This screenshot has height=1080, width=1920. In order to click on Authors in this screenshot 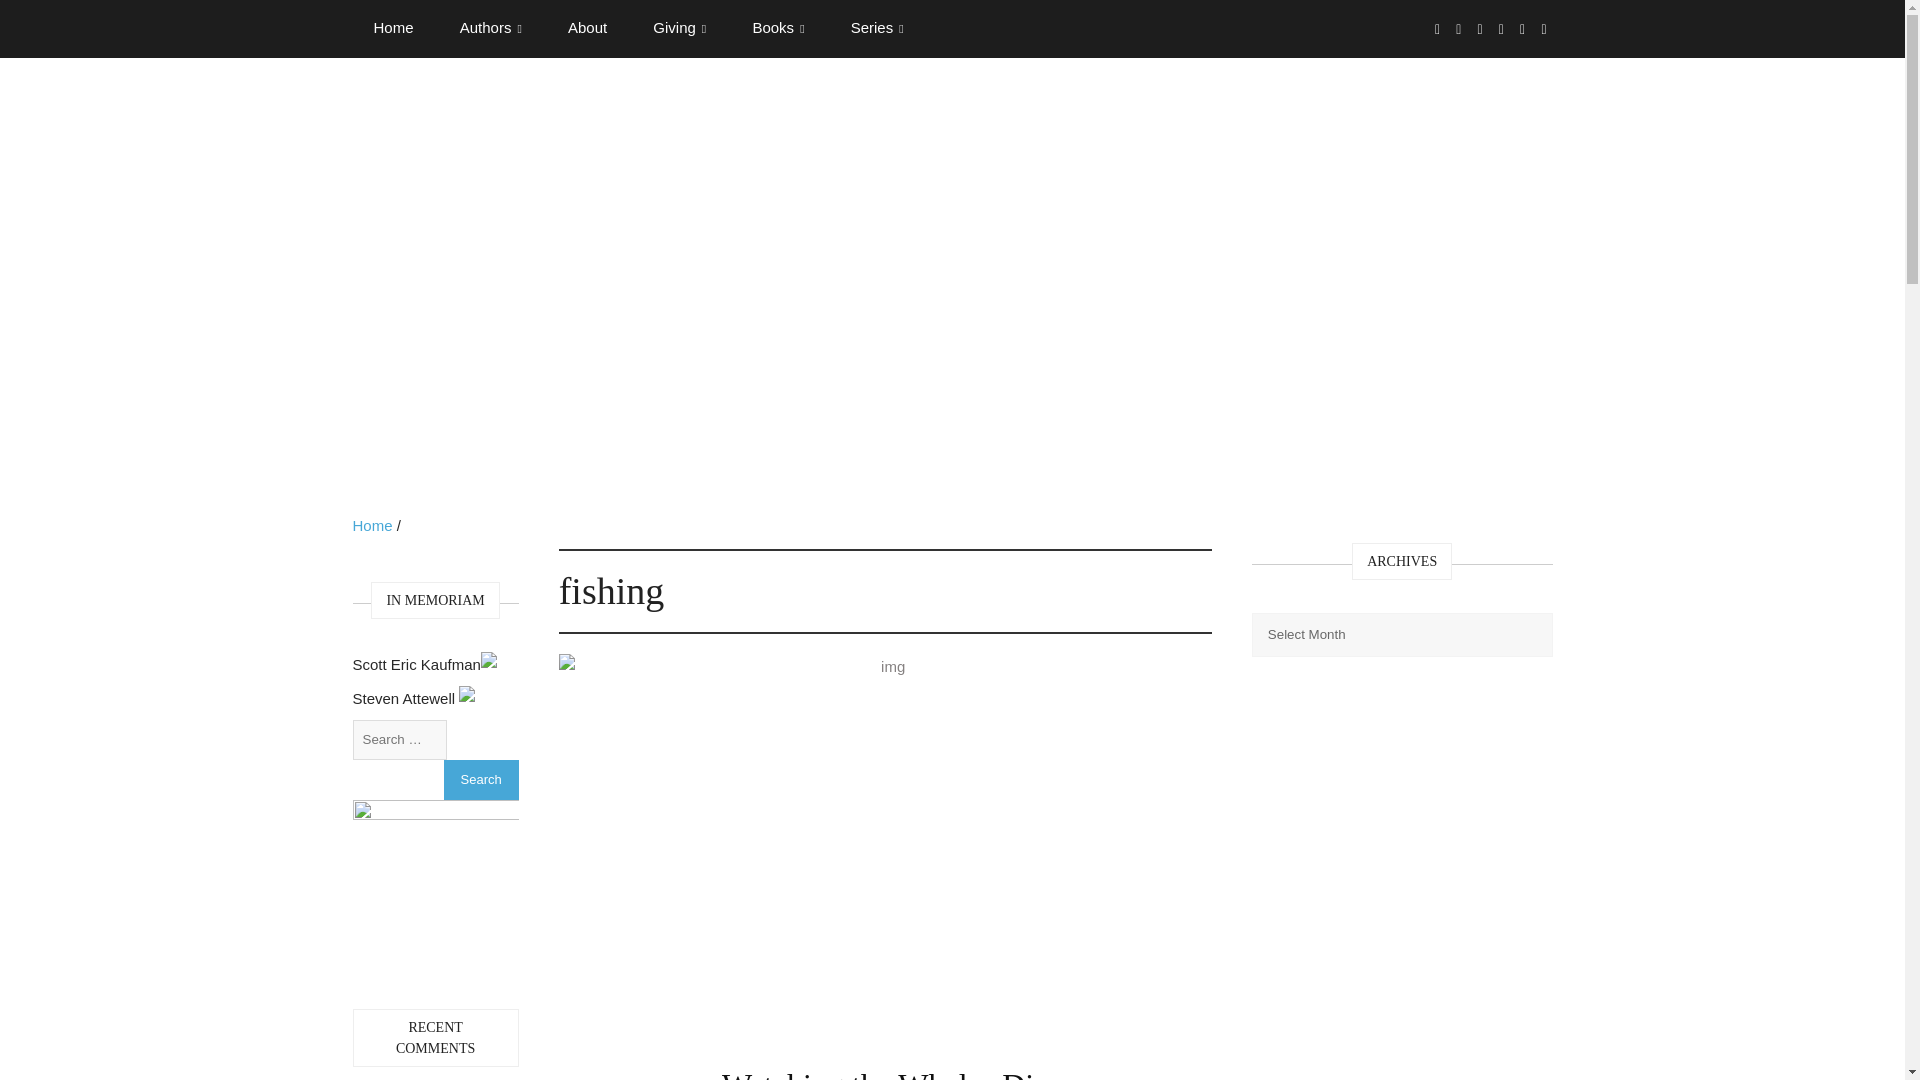, I will do `click(491, 28)`.